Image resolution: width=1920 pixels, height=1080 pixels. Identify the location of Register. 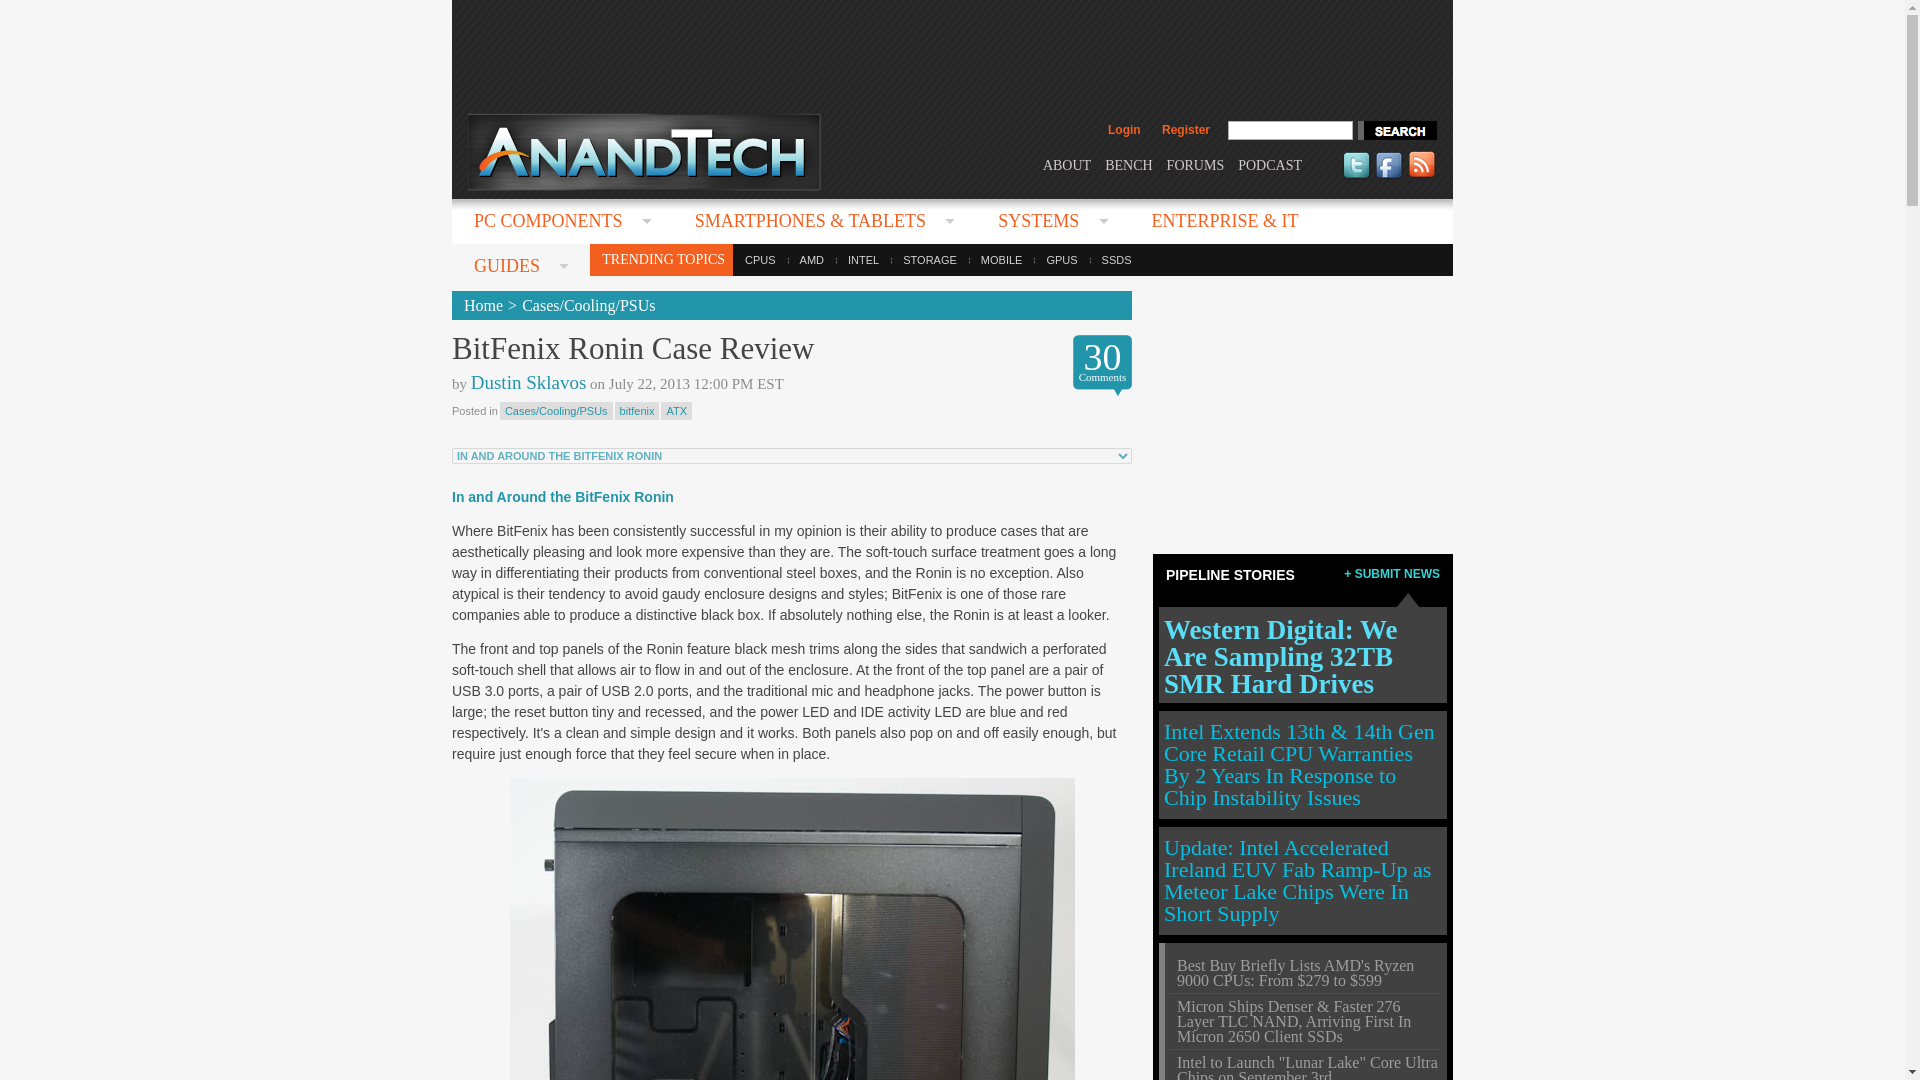
(1185, 130).